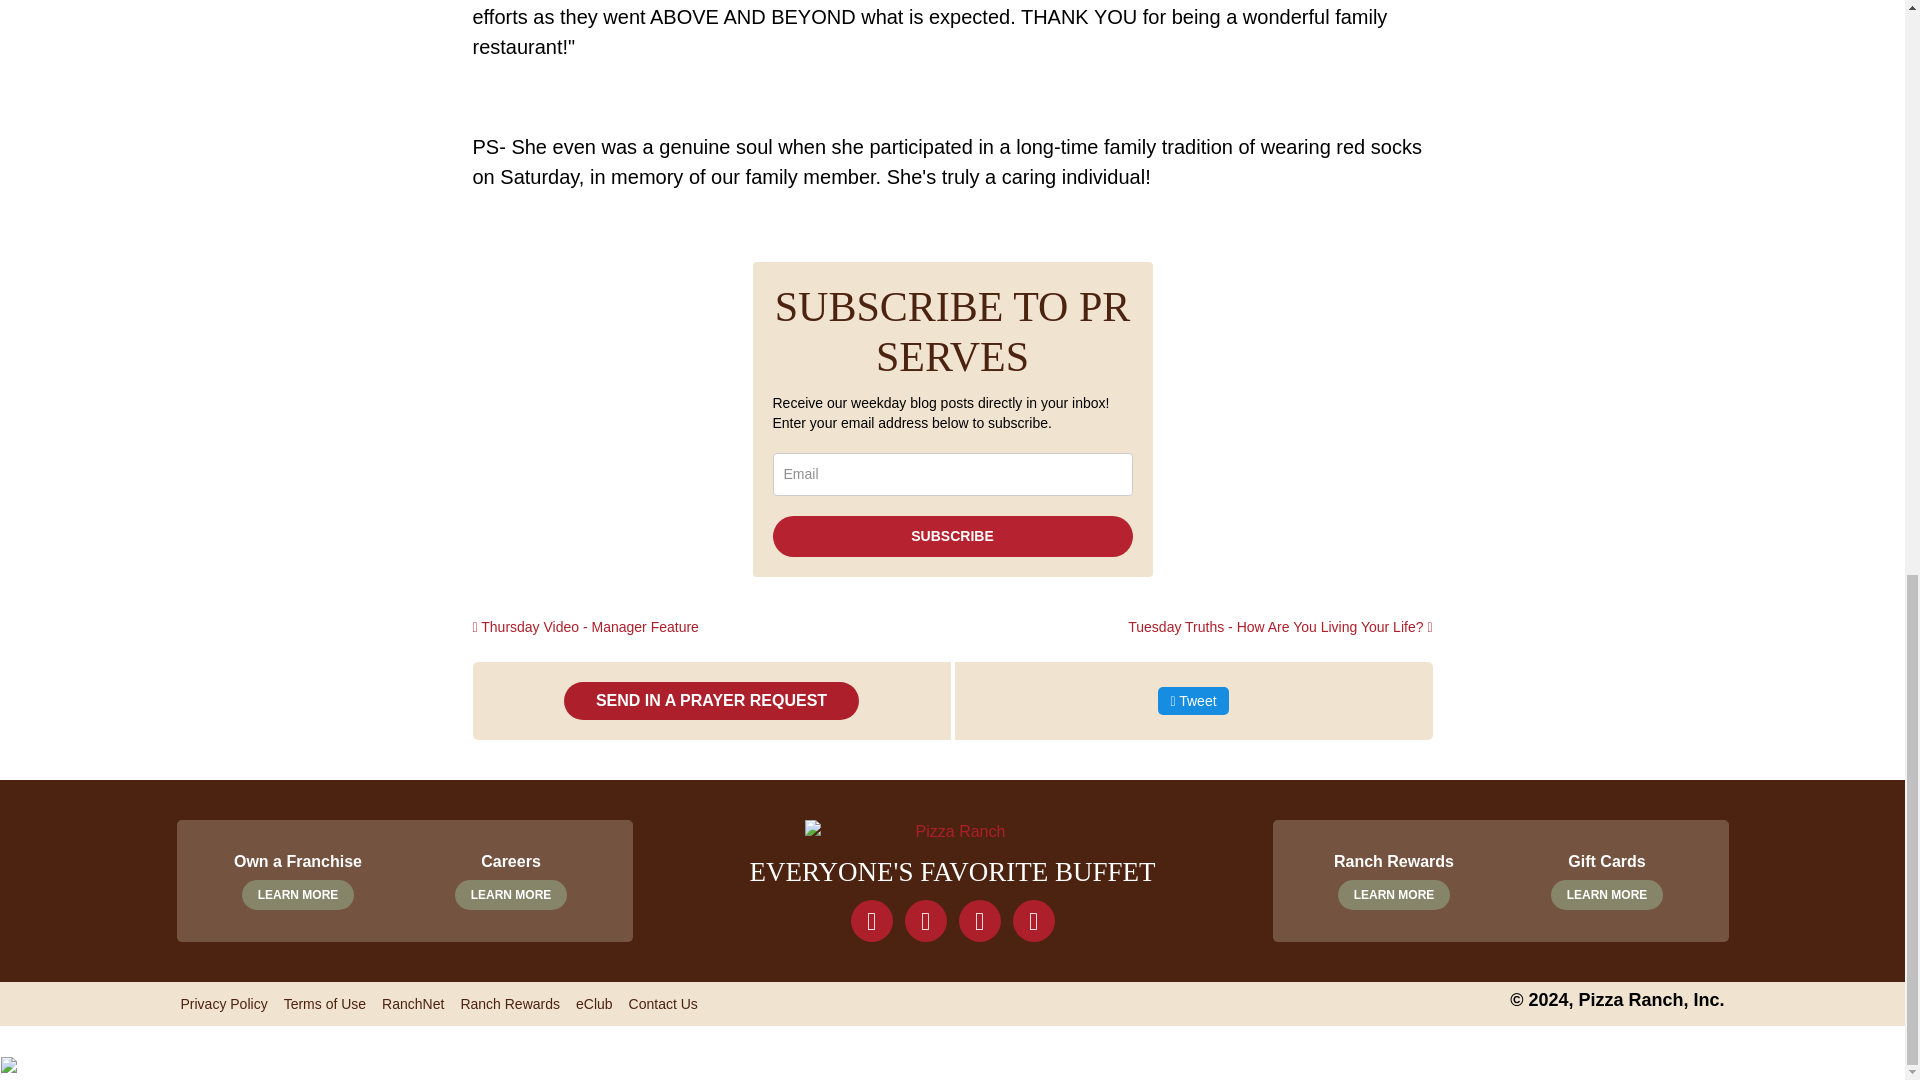  I want to click on Tweet, so click(952, 536).